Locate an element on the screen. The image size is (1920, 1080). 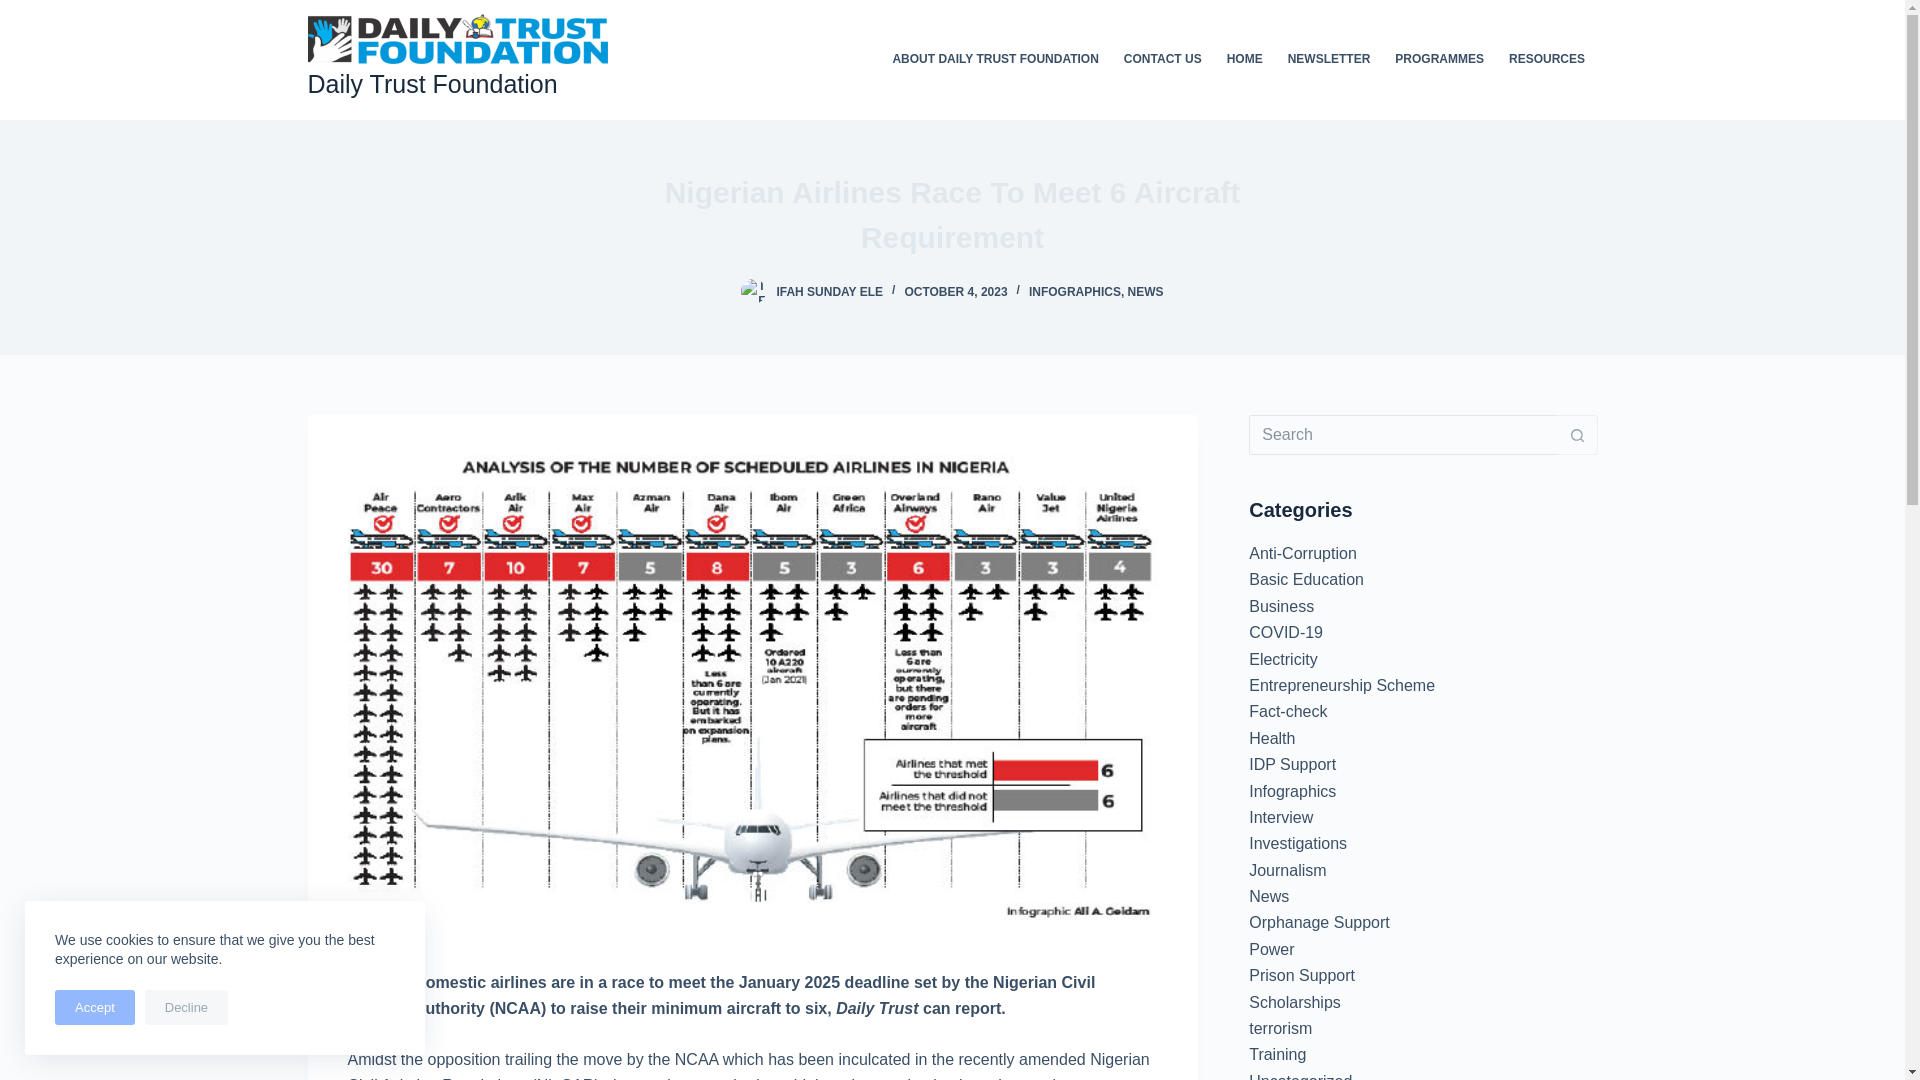
Nigerian Airlines Race To Meet 6 Aircraft Requirement is located at coordinates (952, 214).